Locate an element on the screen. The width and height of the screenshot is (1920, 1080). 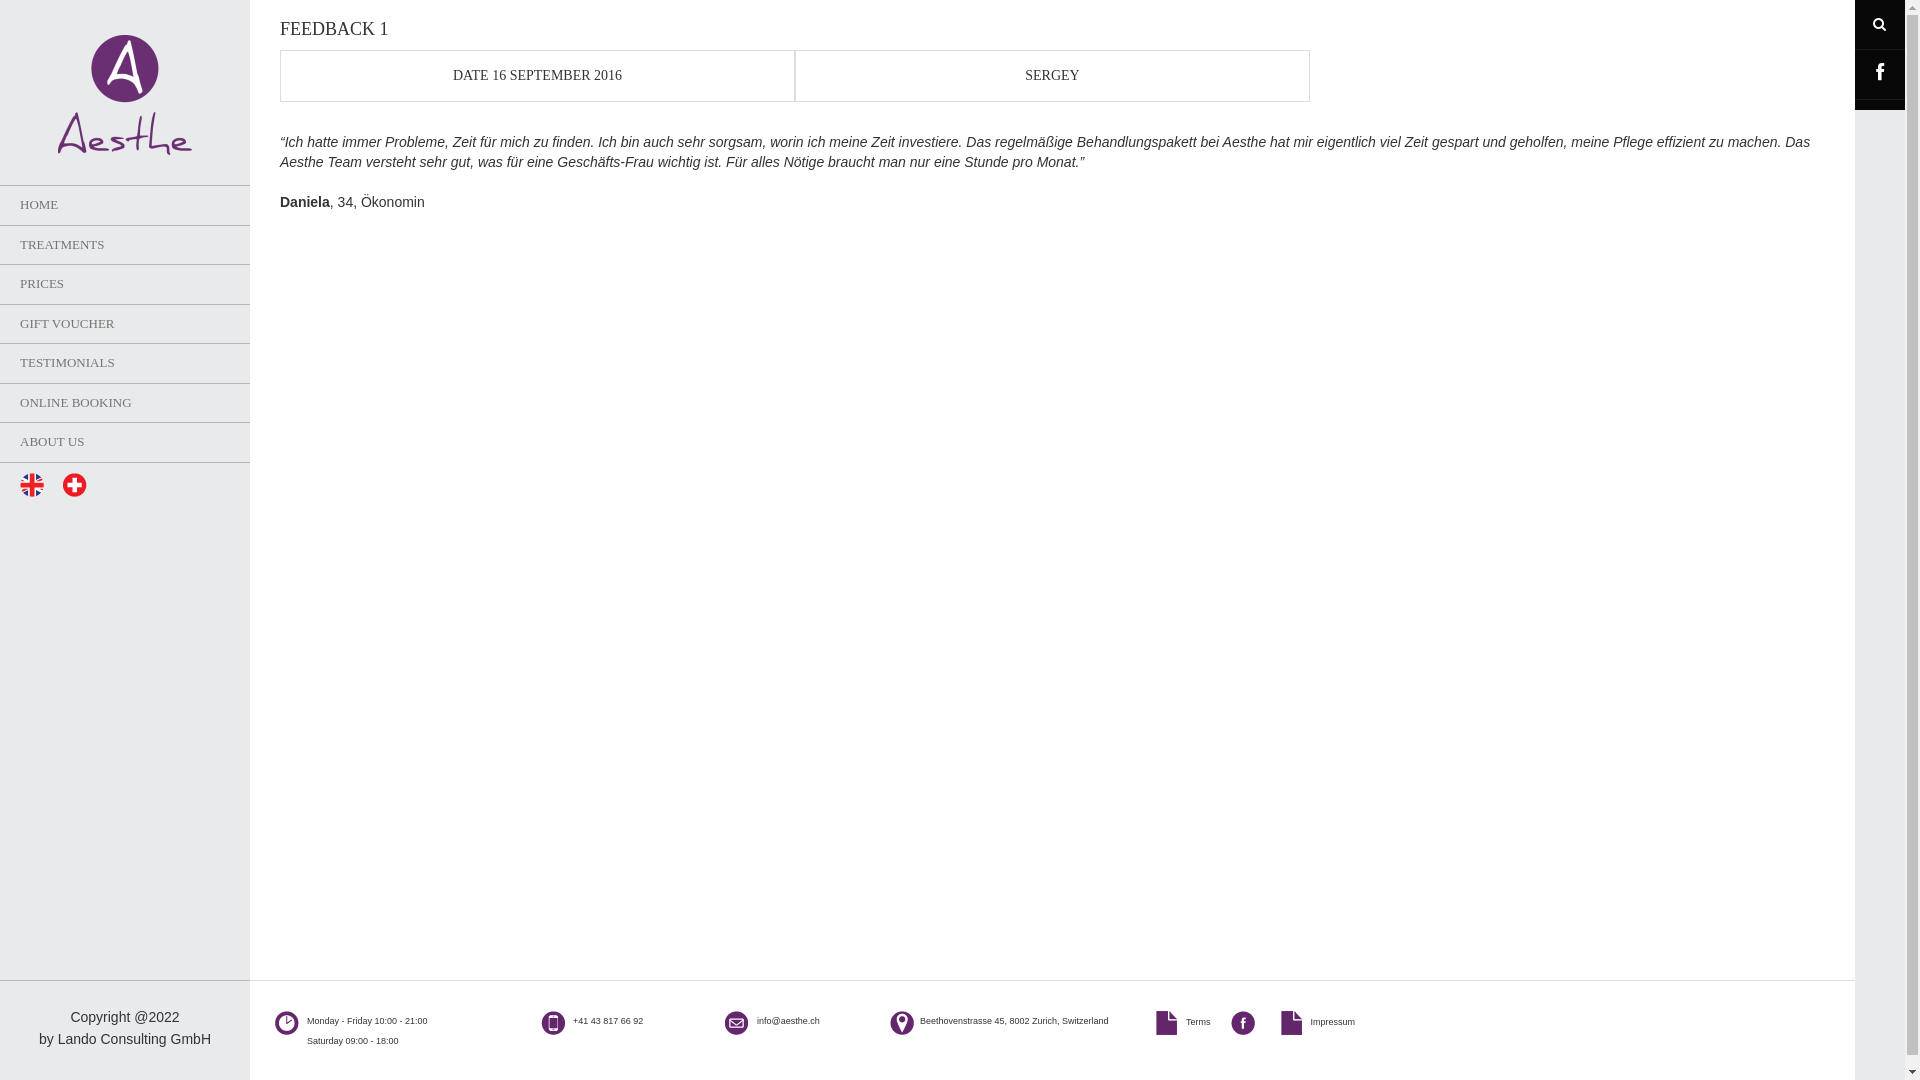
GIFT VOUCHER is located at coordinates (125, 324).